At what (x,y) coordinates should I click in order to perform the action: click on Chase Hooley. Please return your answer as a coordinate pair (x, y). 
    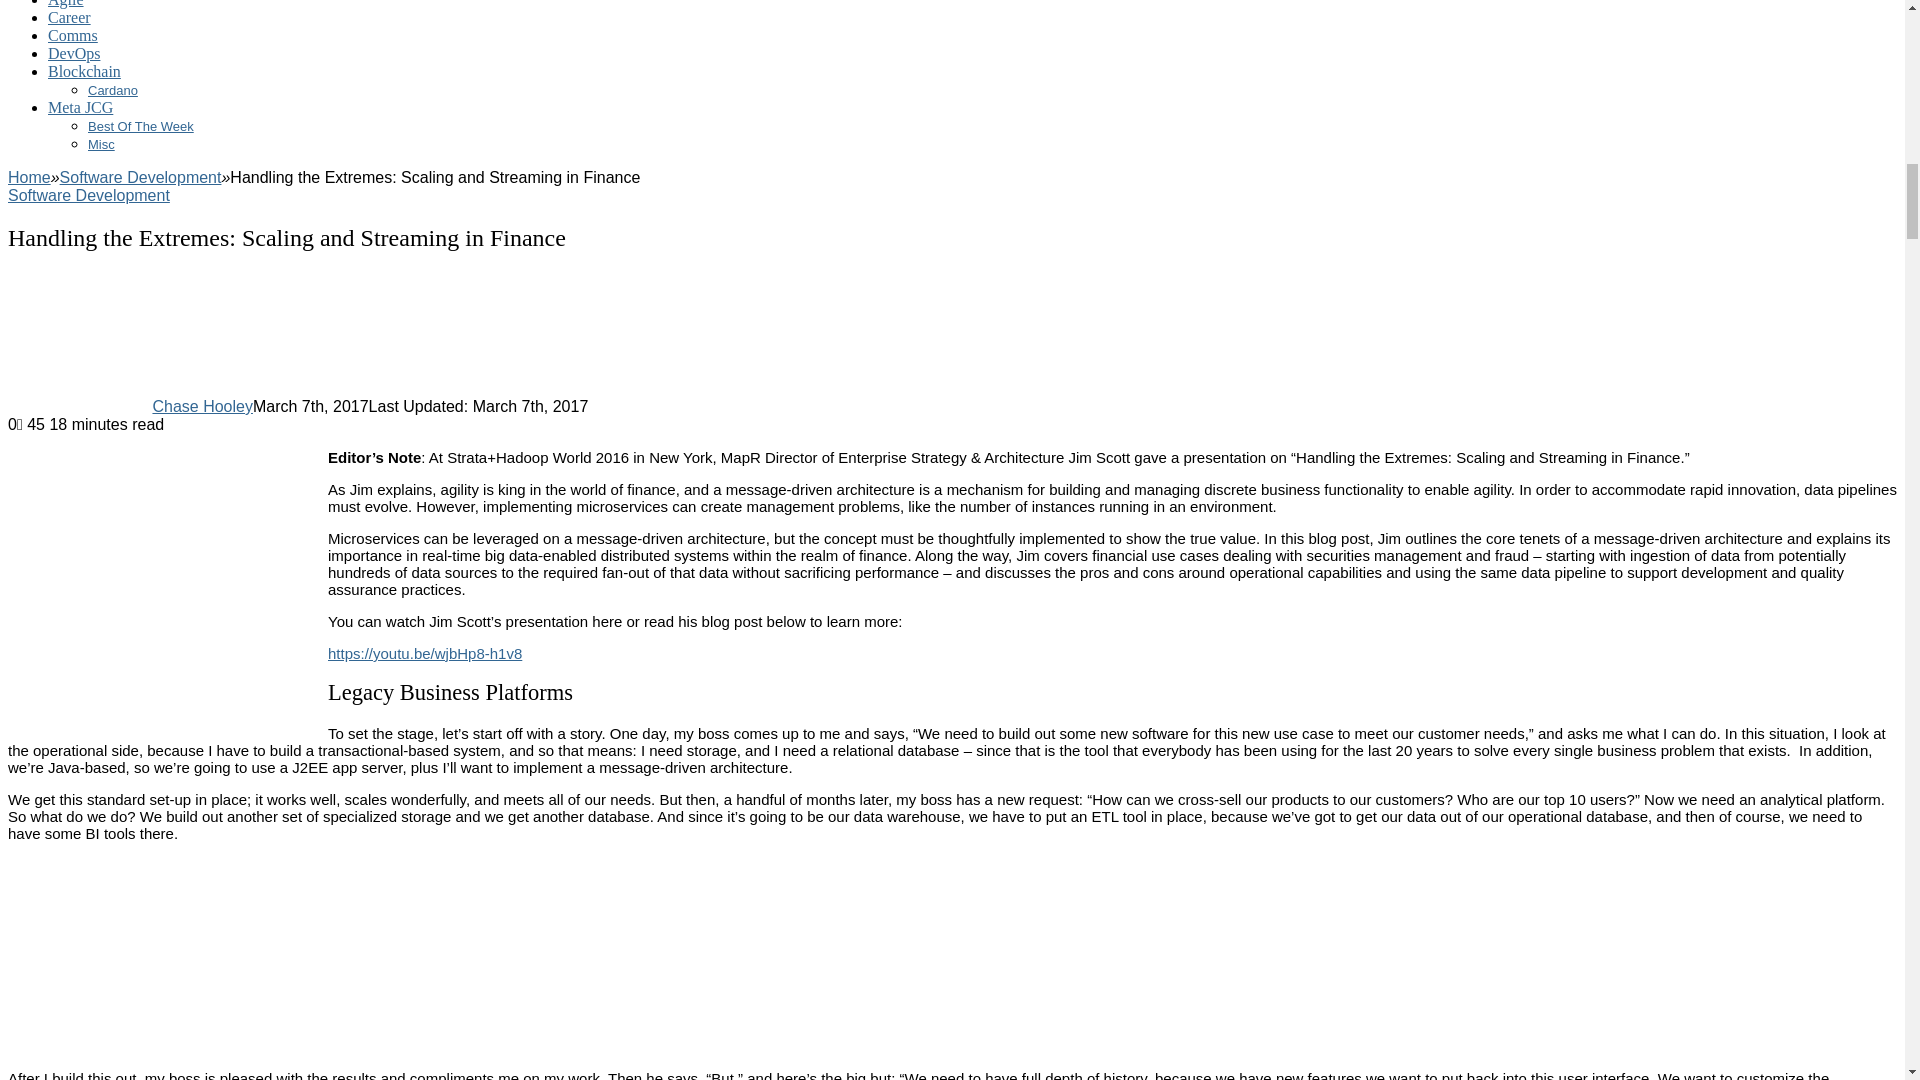
    Looking at the image, I should click on (202, 406).